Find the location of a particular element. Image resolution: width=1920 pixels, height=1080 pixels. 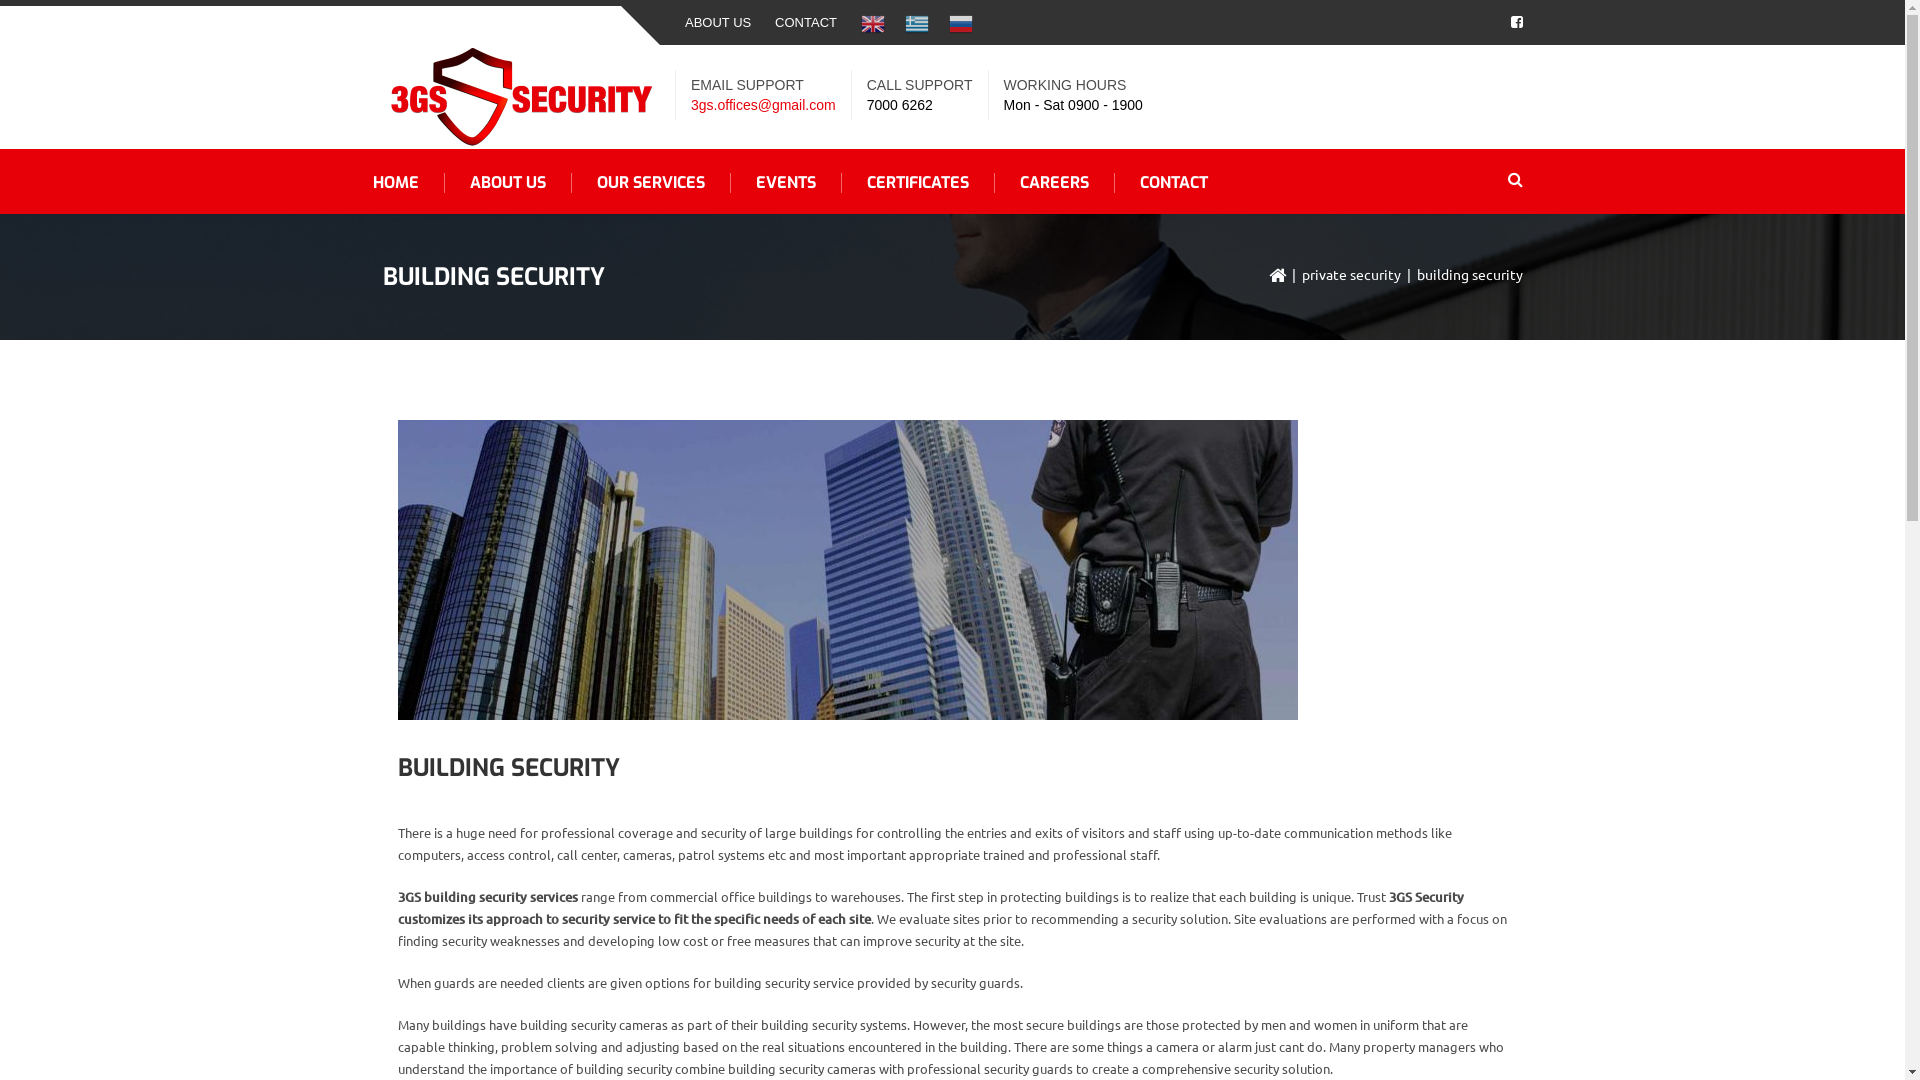

Russian is located at coordinates (960, 22).